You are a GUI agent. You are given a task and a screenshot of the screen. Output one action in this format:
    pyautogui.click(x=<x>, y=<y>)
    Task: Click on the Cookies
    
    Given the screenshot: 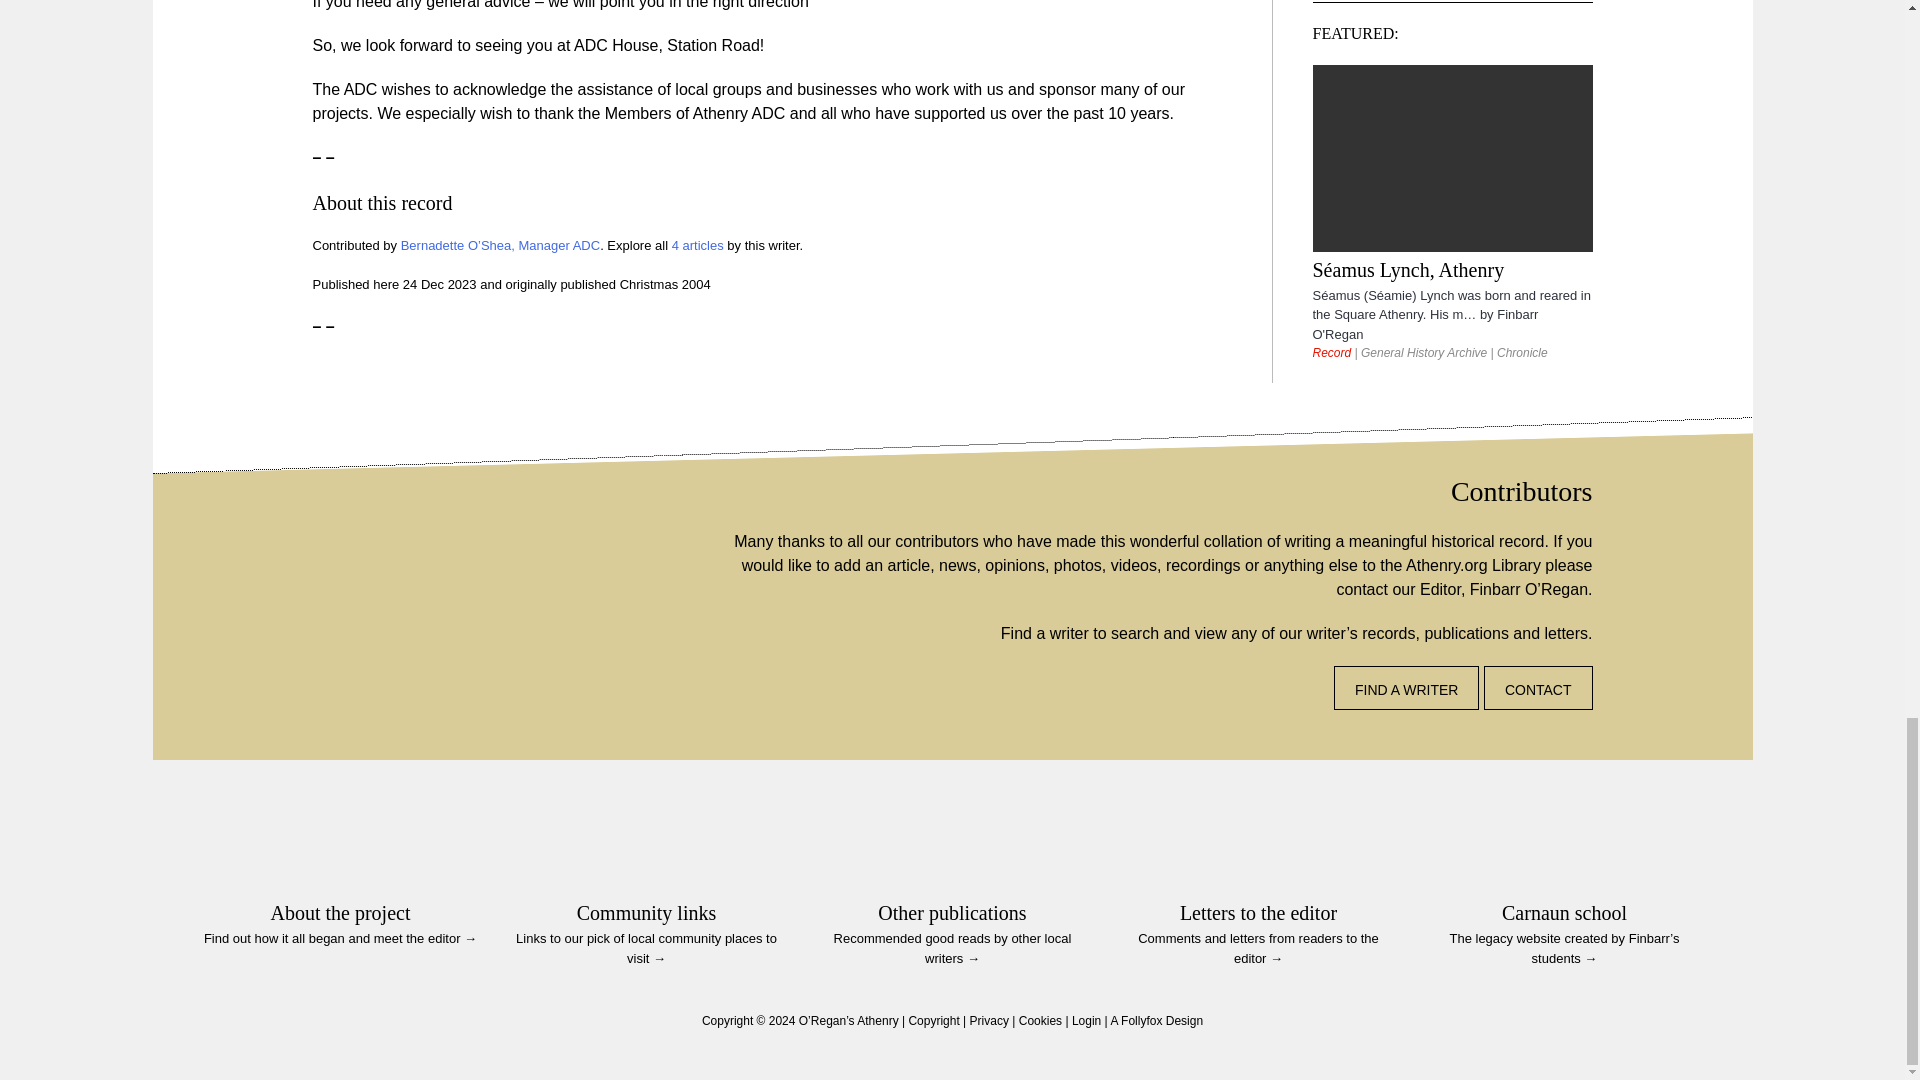 What is the action you would take?
    pyautogui.click(x=1040, y=1021)
    